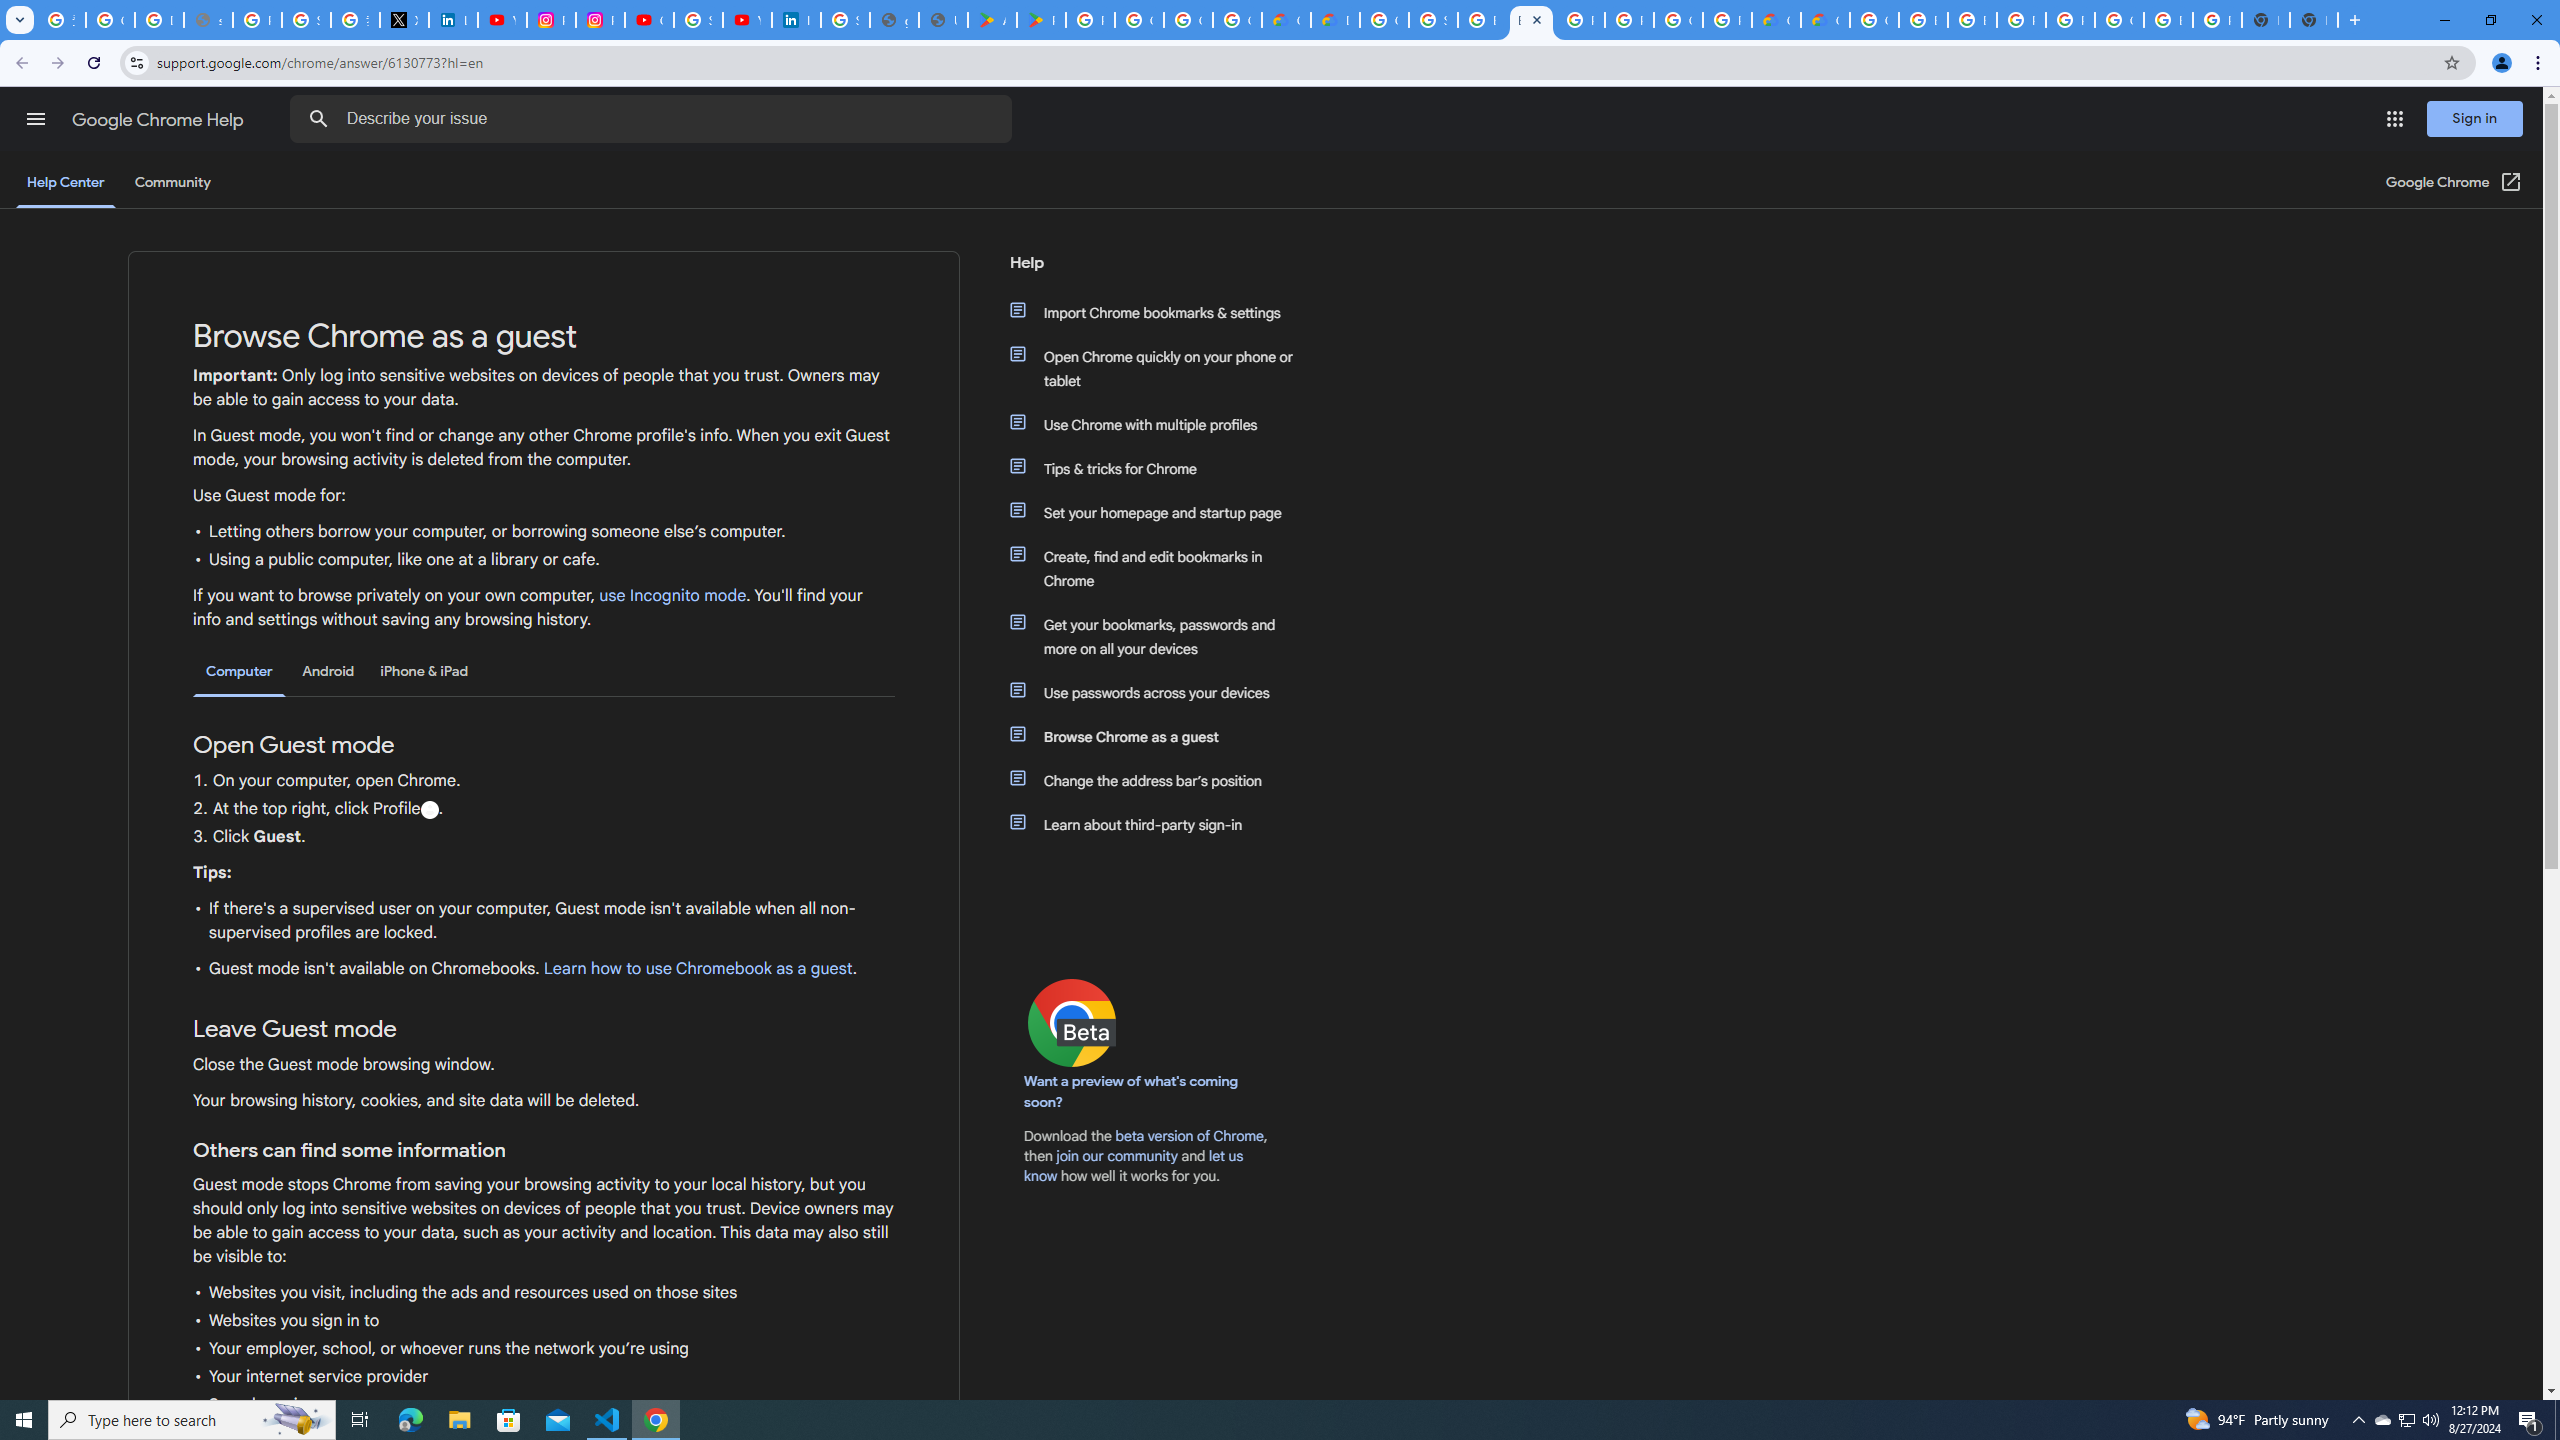 The height and width of the screenshot is (1440, 2560). What do you see at coordinates (1163, 736) in the screenshot?
I see `Browse Chrome as a guest` at bounding box center [1163, 736].